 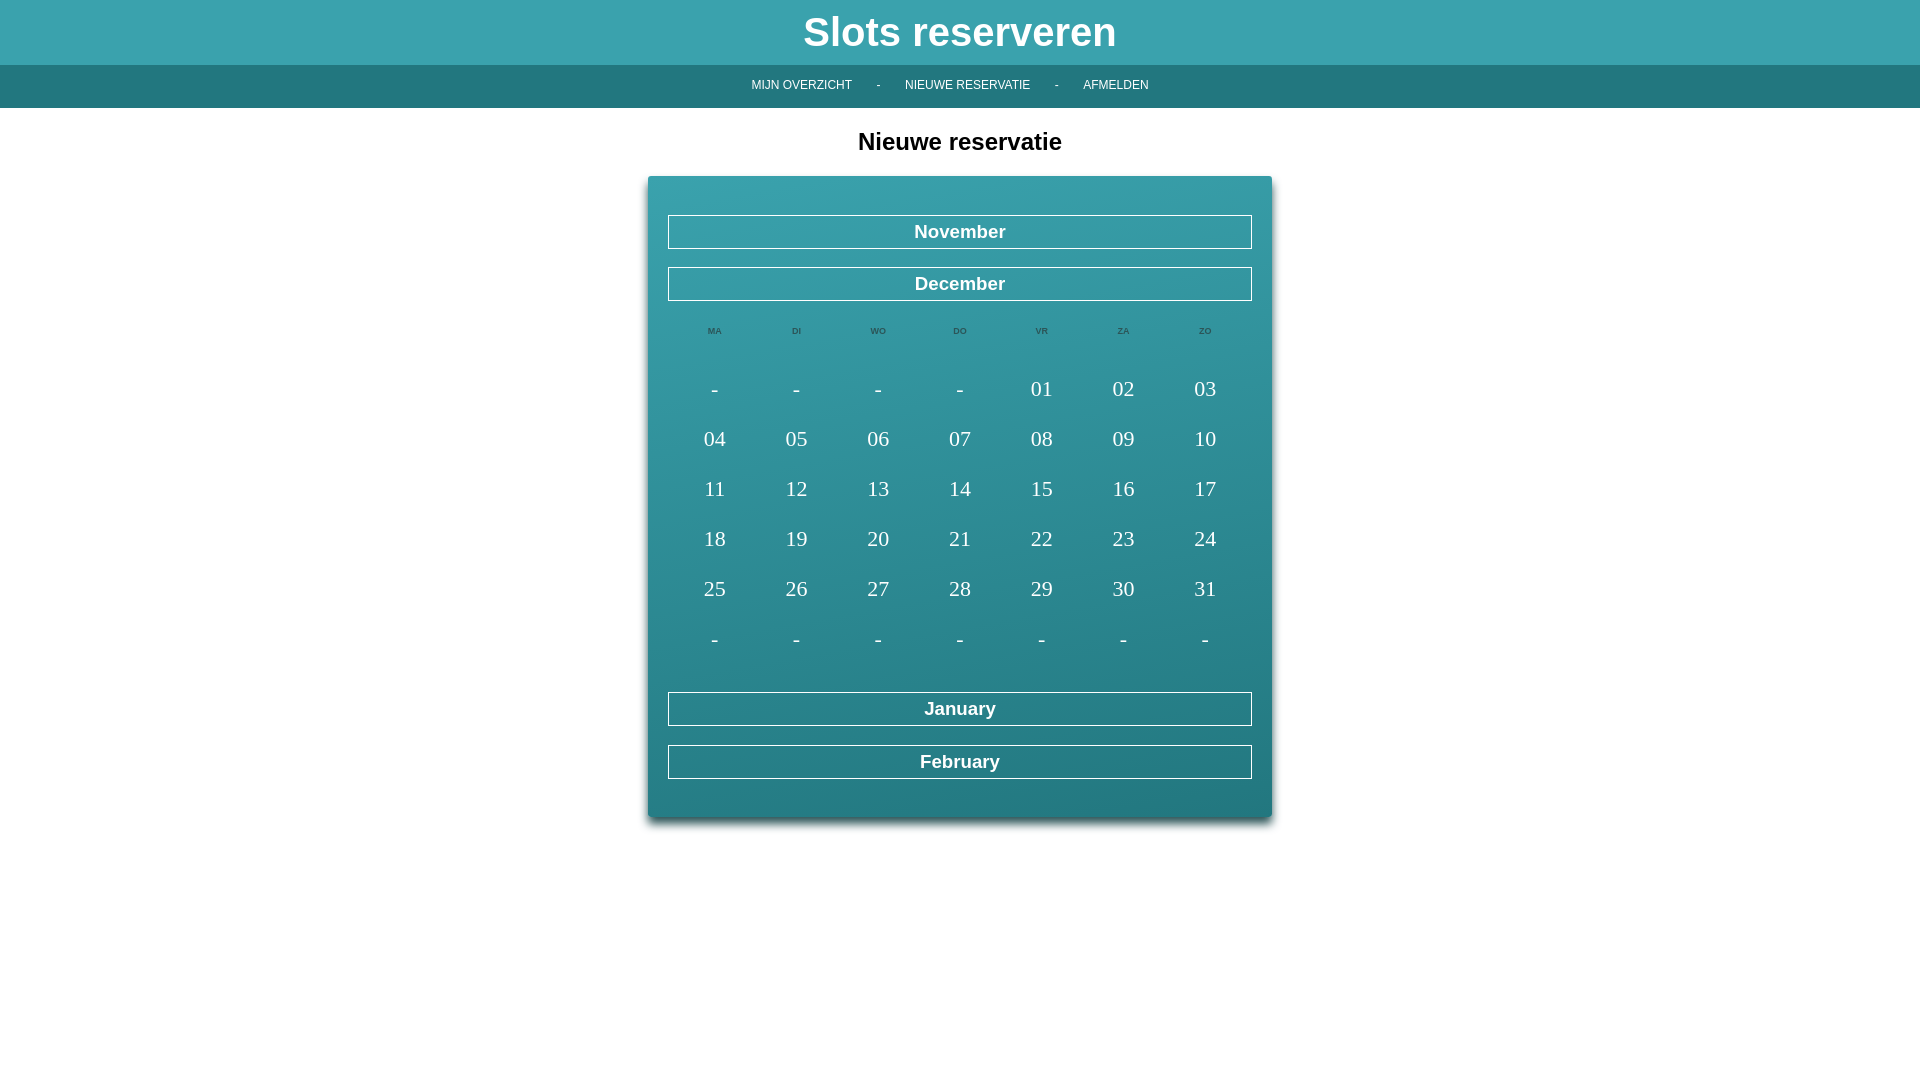 What do you see at coordinates (715, 490) in the screenshot?
I see `11` at bounding box center [715, 490].